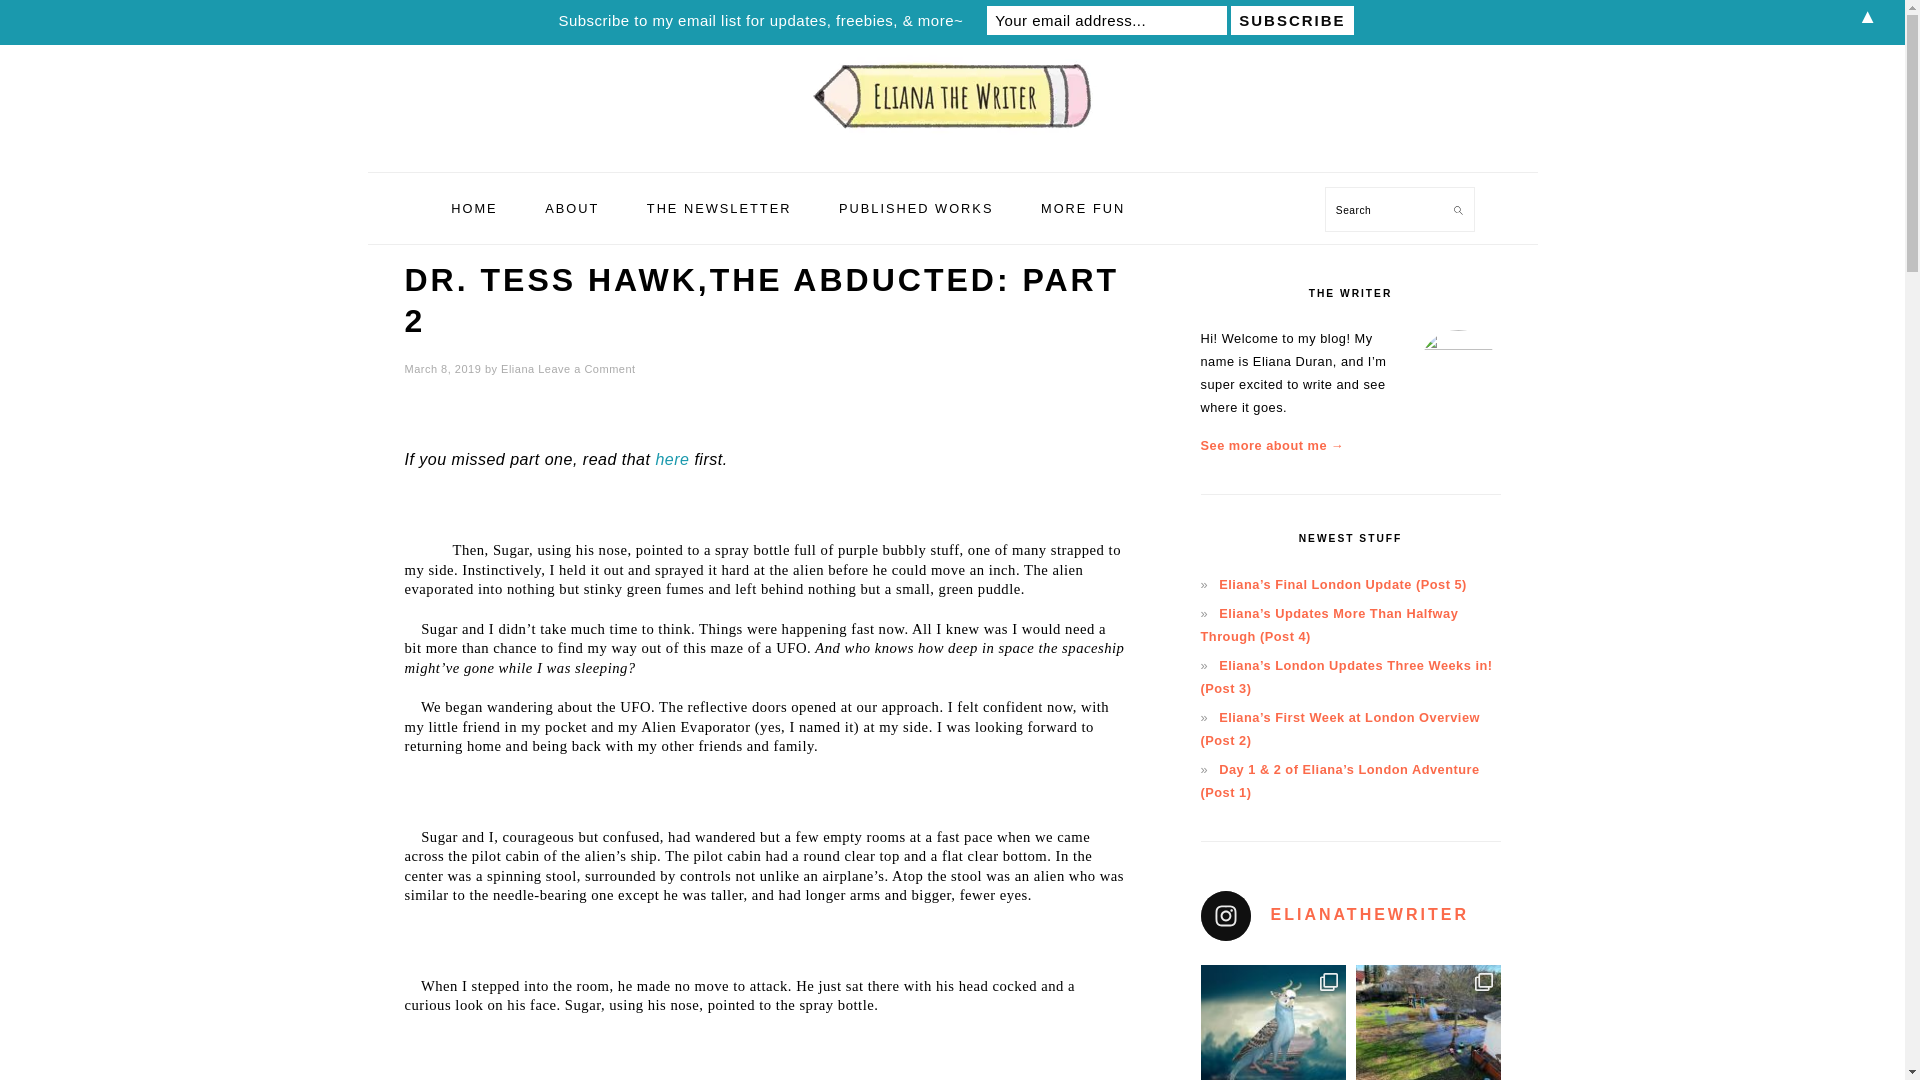 This screenshot has height=1080, width=1920. Describe the element at coordinates (1292, 20) in the screenshot. I see `Subscribe` at that location.